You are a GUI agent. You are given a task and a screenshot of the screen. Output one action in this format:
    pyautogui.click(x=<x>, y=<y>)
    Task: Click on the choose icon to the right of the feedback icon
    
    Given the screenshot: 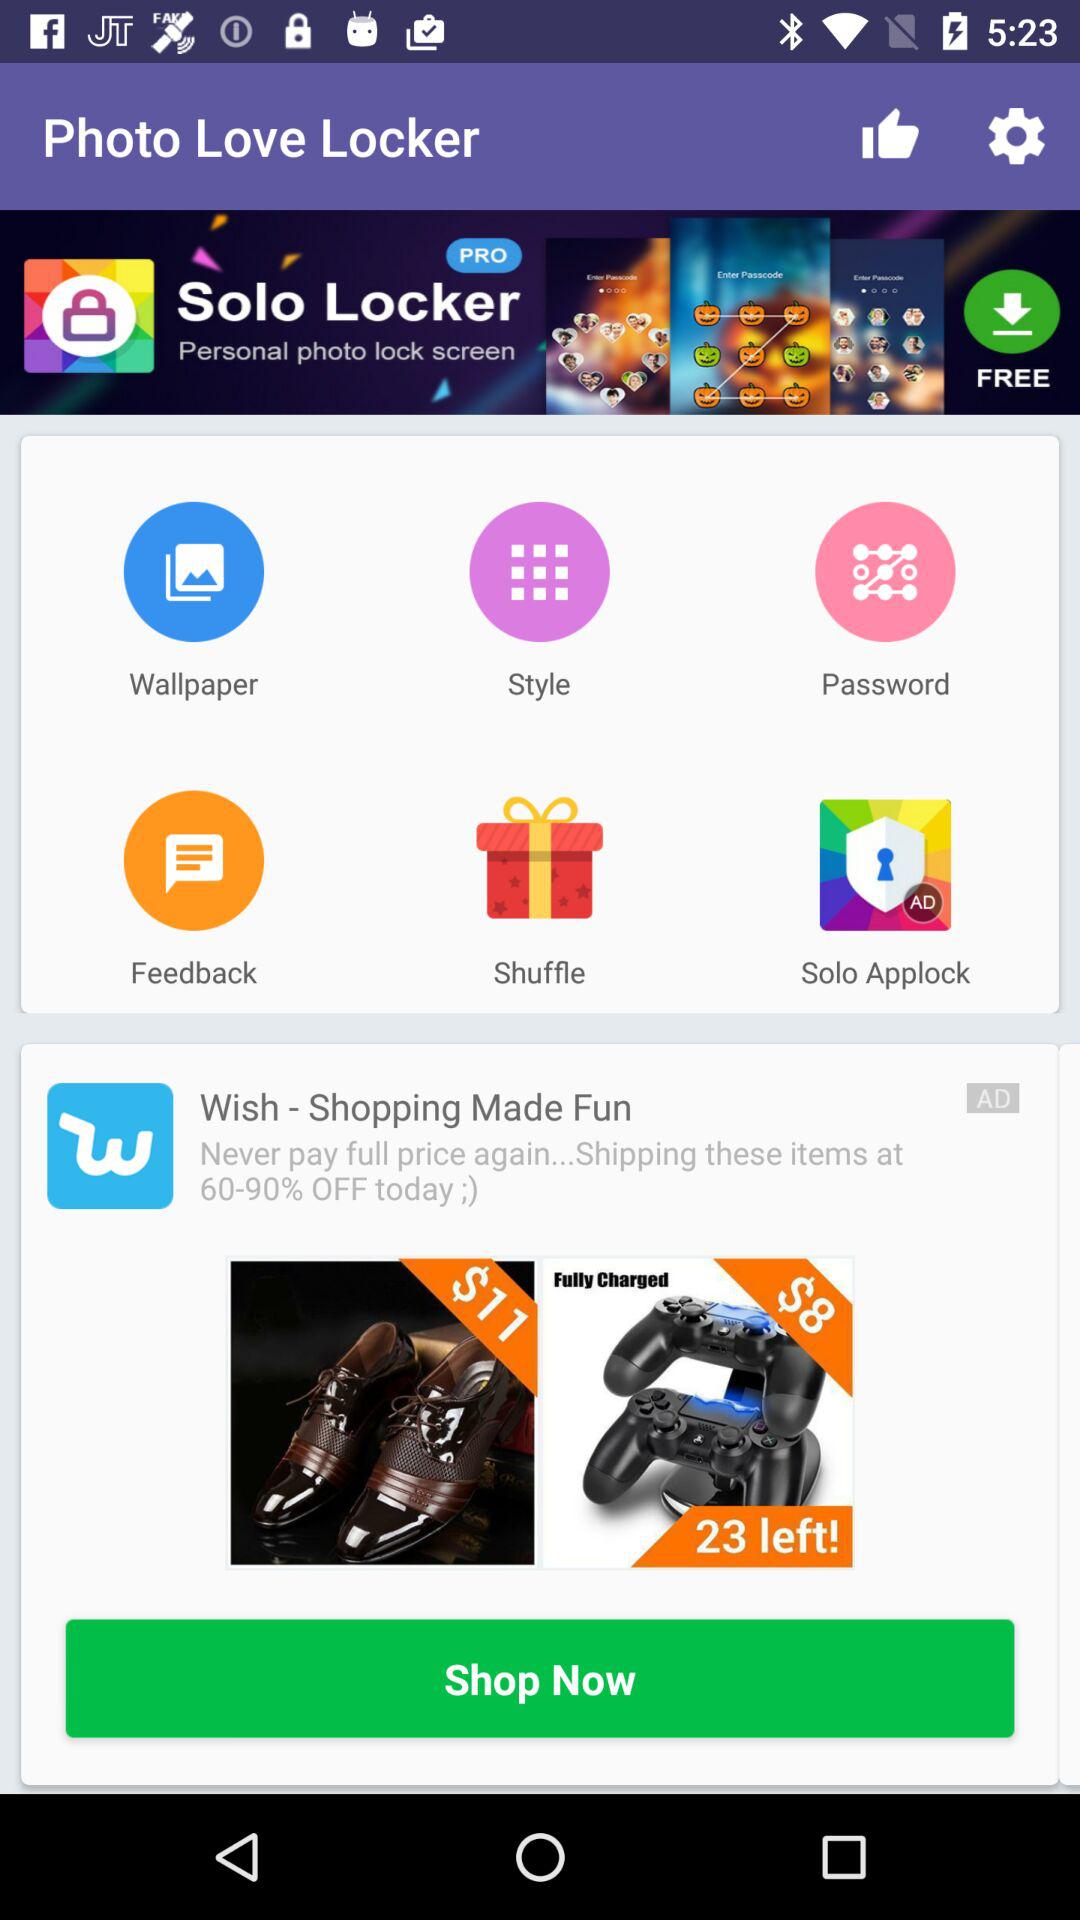 What is the action you would take?
    pyautogui.click(x=539, y=860)
    